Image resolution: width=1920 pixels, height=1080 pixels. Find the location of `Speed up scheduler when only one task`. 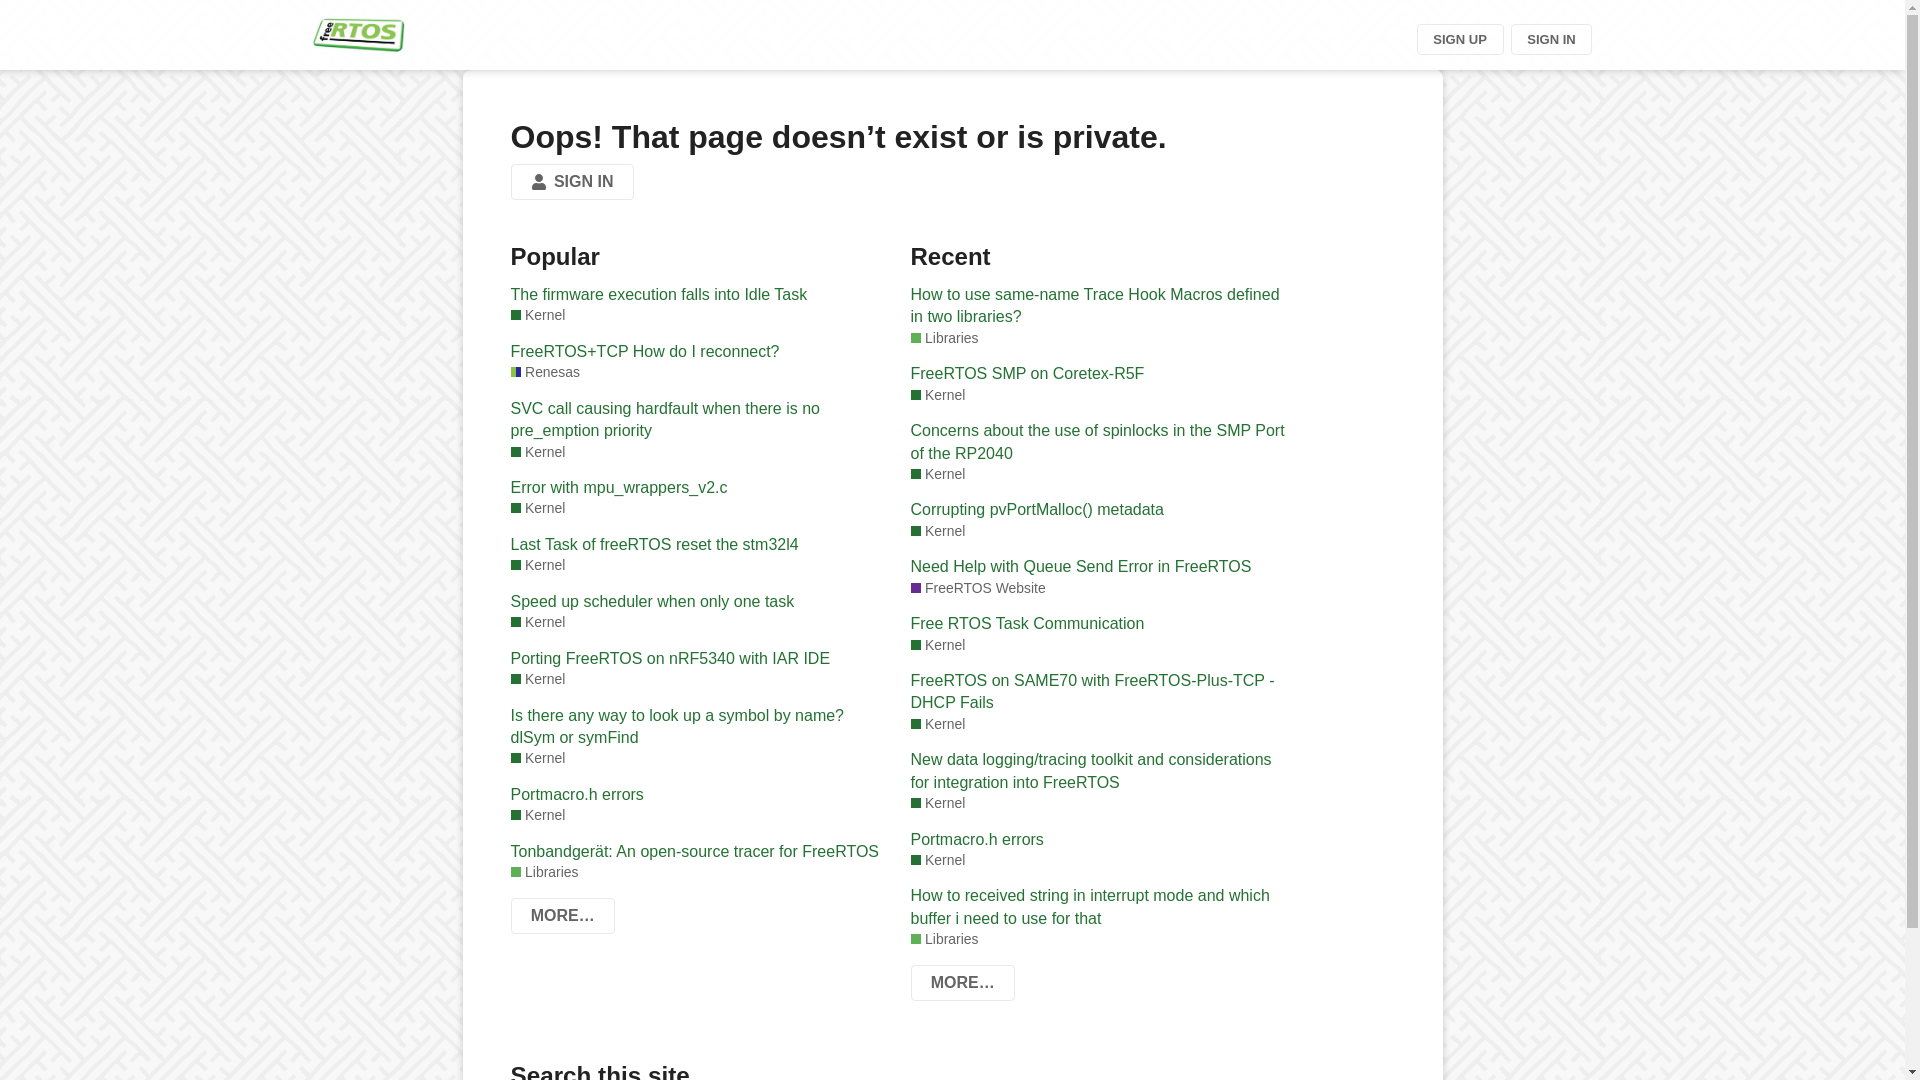

Speed up scheduler when only one task is located at coordinates (700, 602).